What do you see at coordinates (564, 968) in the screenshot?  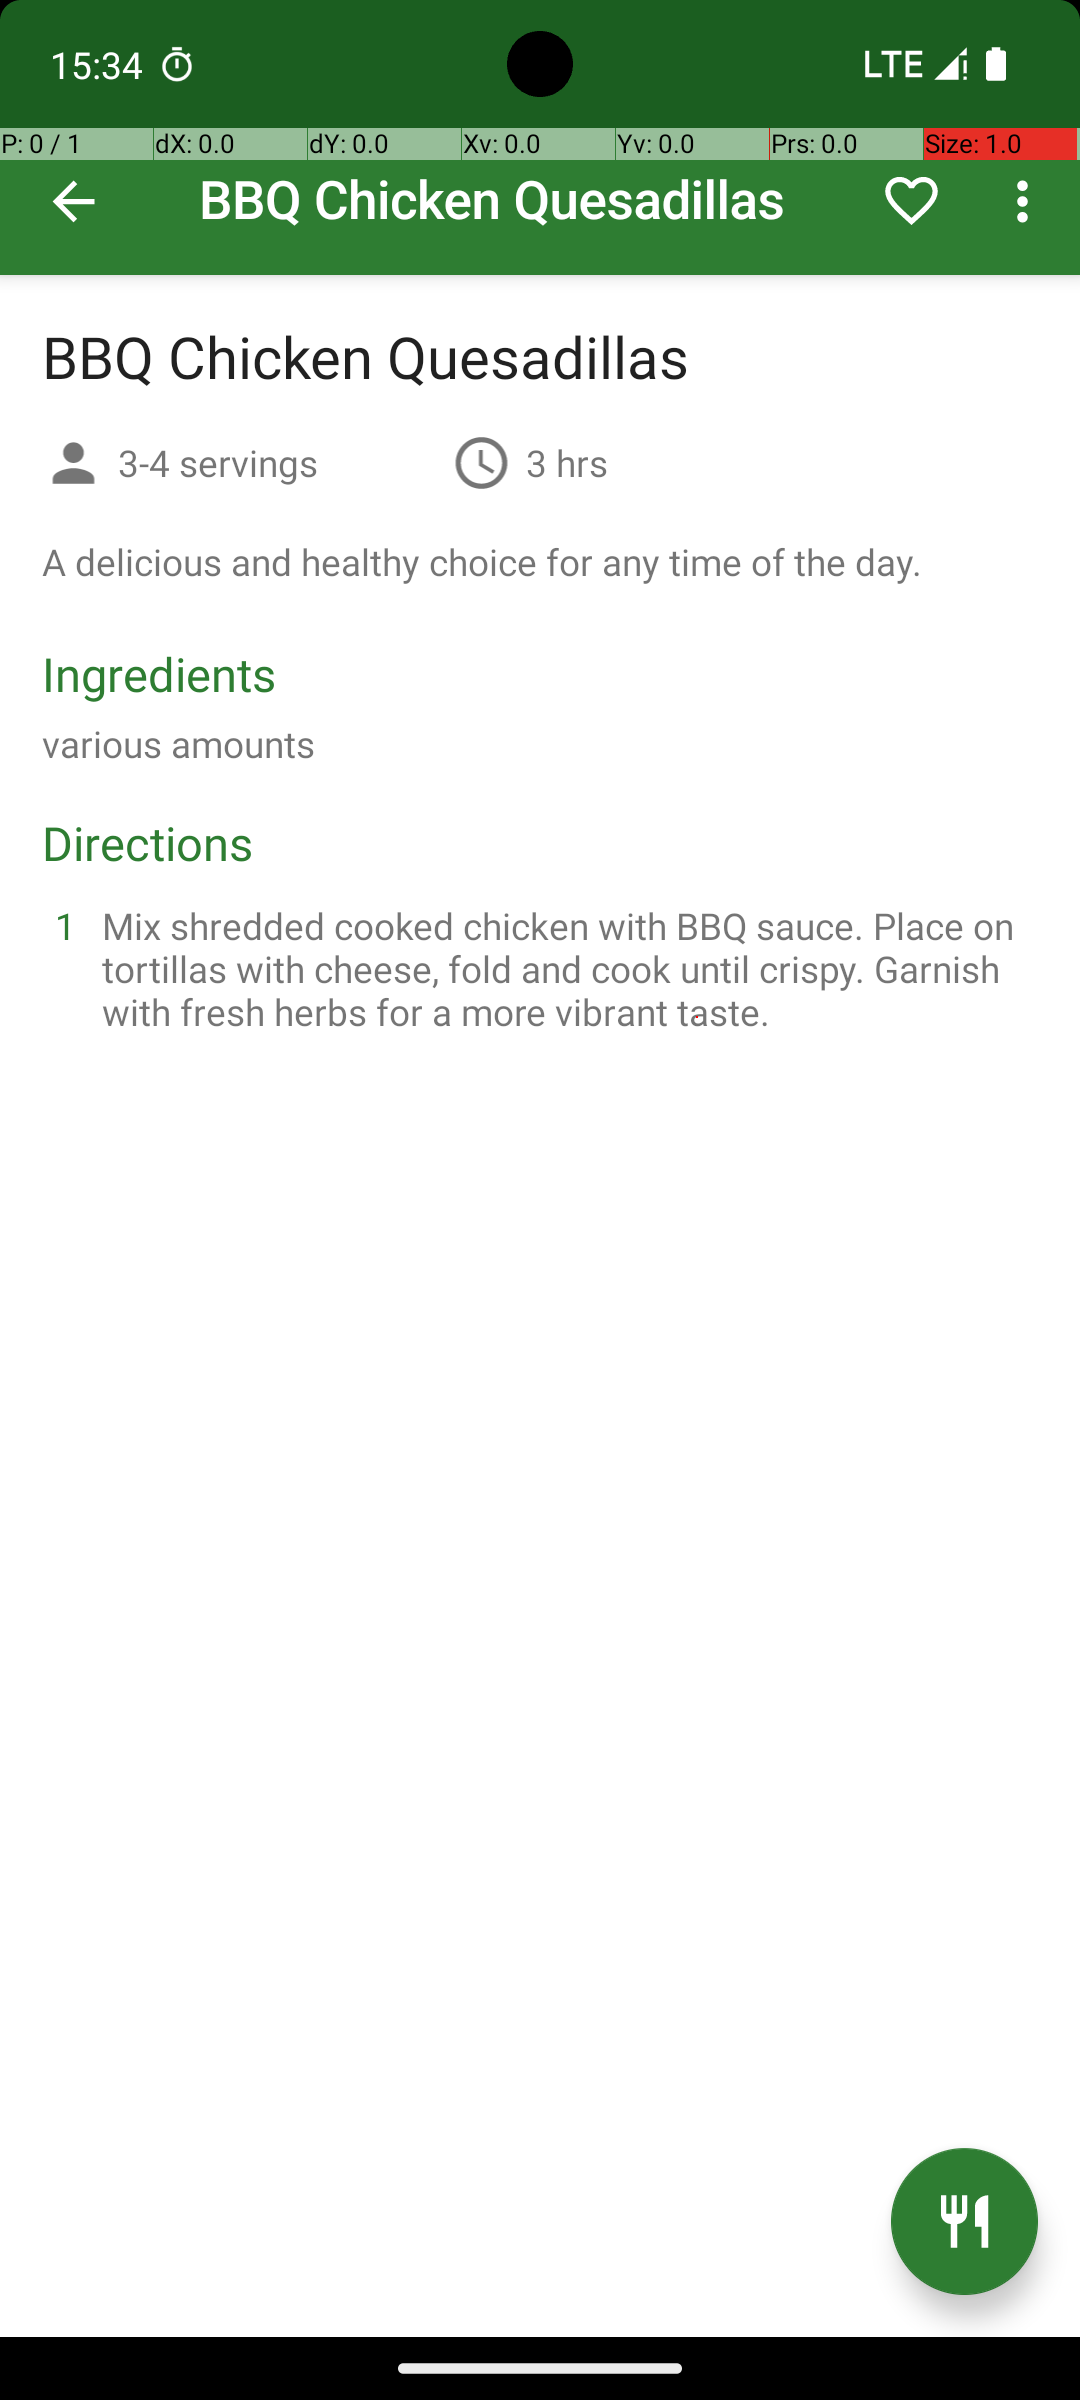 I see `Mix shredded cooked chicken with BBQ sauce. Place on tortillas with cheese, fold and cook until crispy. Garnish with fresh herbs for a more vibrant taste.` at bounding box center [564, 968].